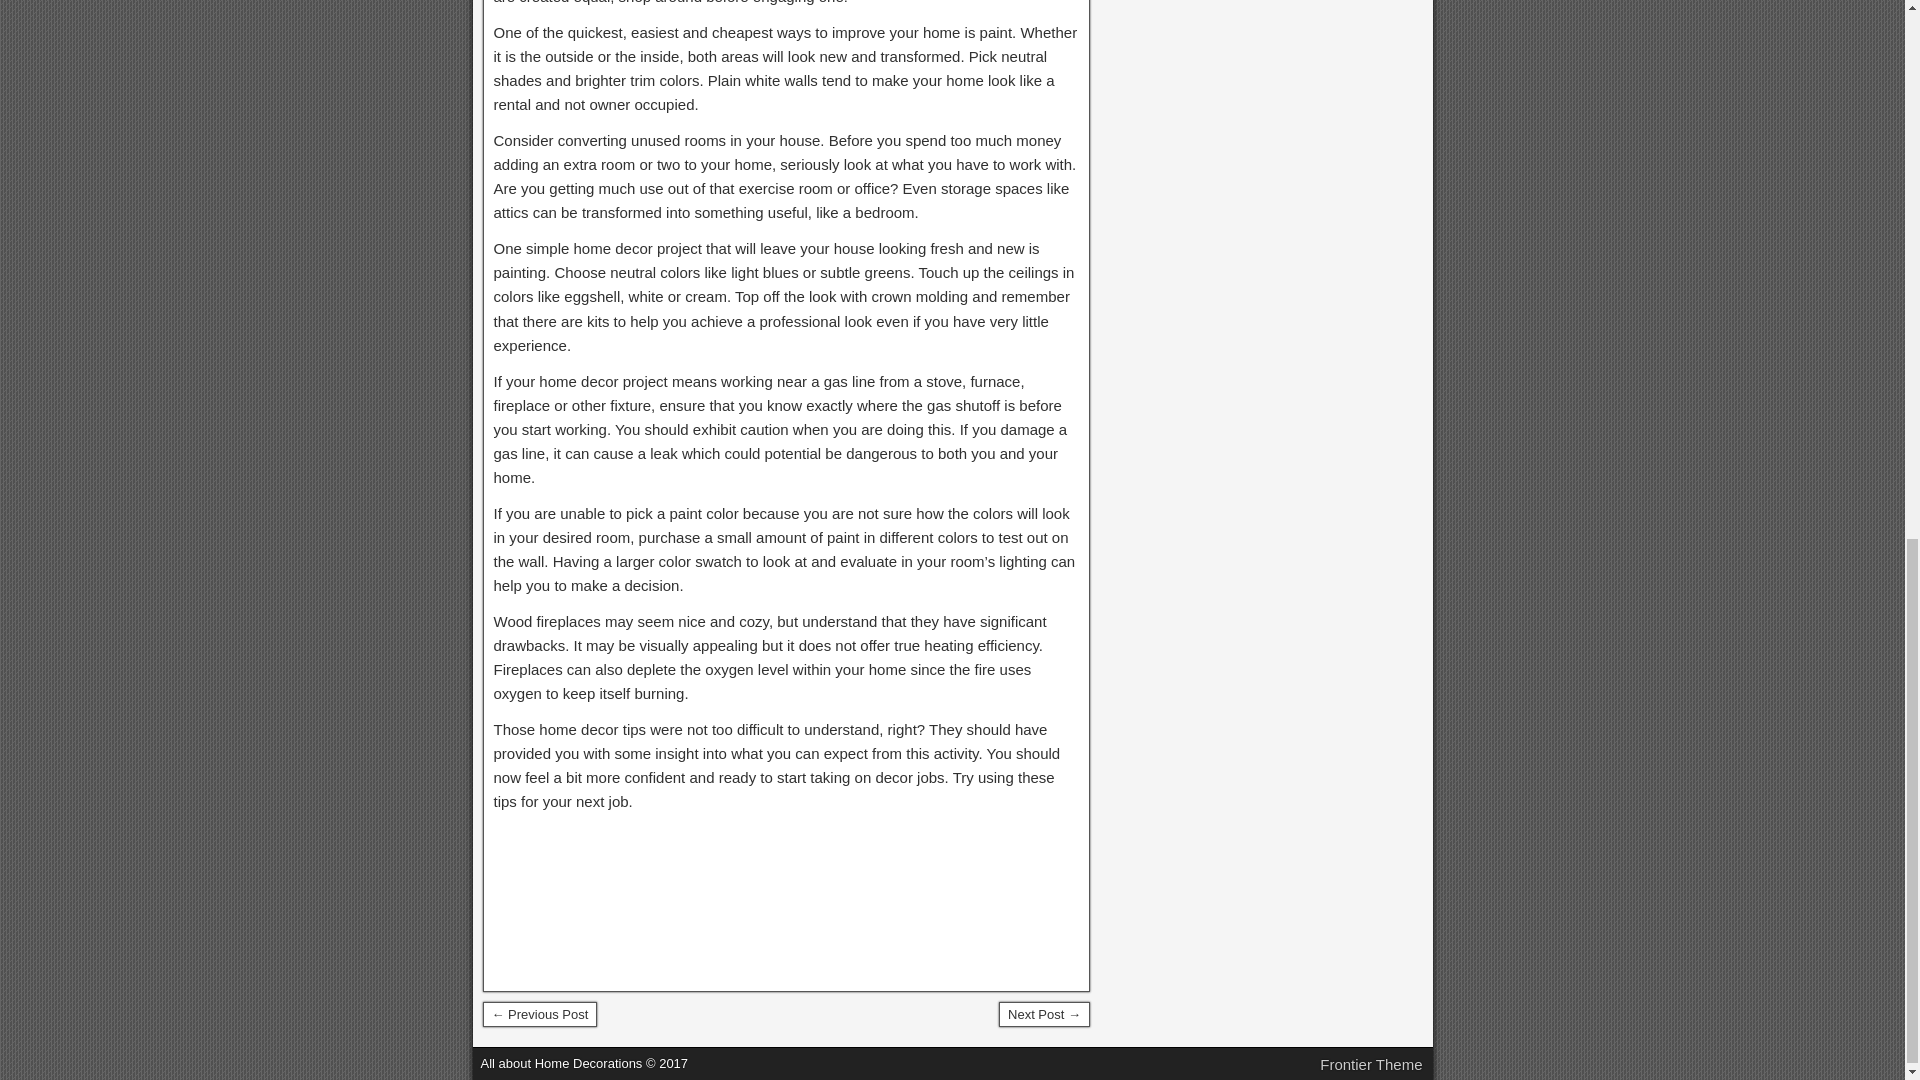  I want to click on Great Ideas For Your DIY Home Improvement Journey, so click(1044, 1015).